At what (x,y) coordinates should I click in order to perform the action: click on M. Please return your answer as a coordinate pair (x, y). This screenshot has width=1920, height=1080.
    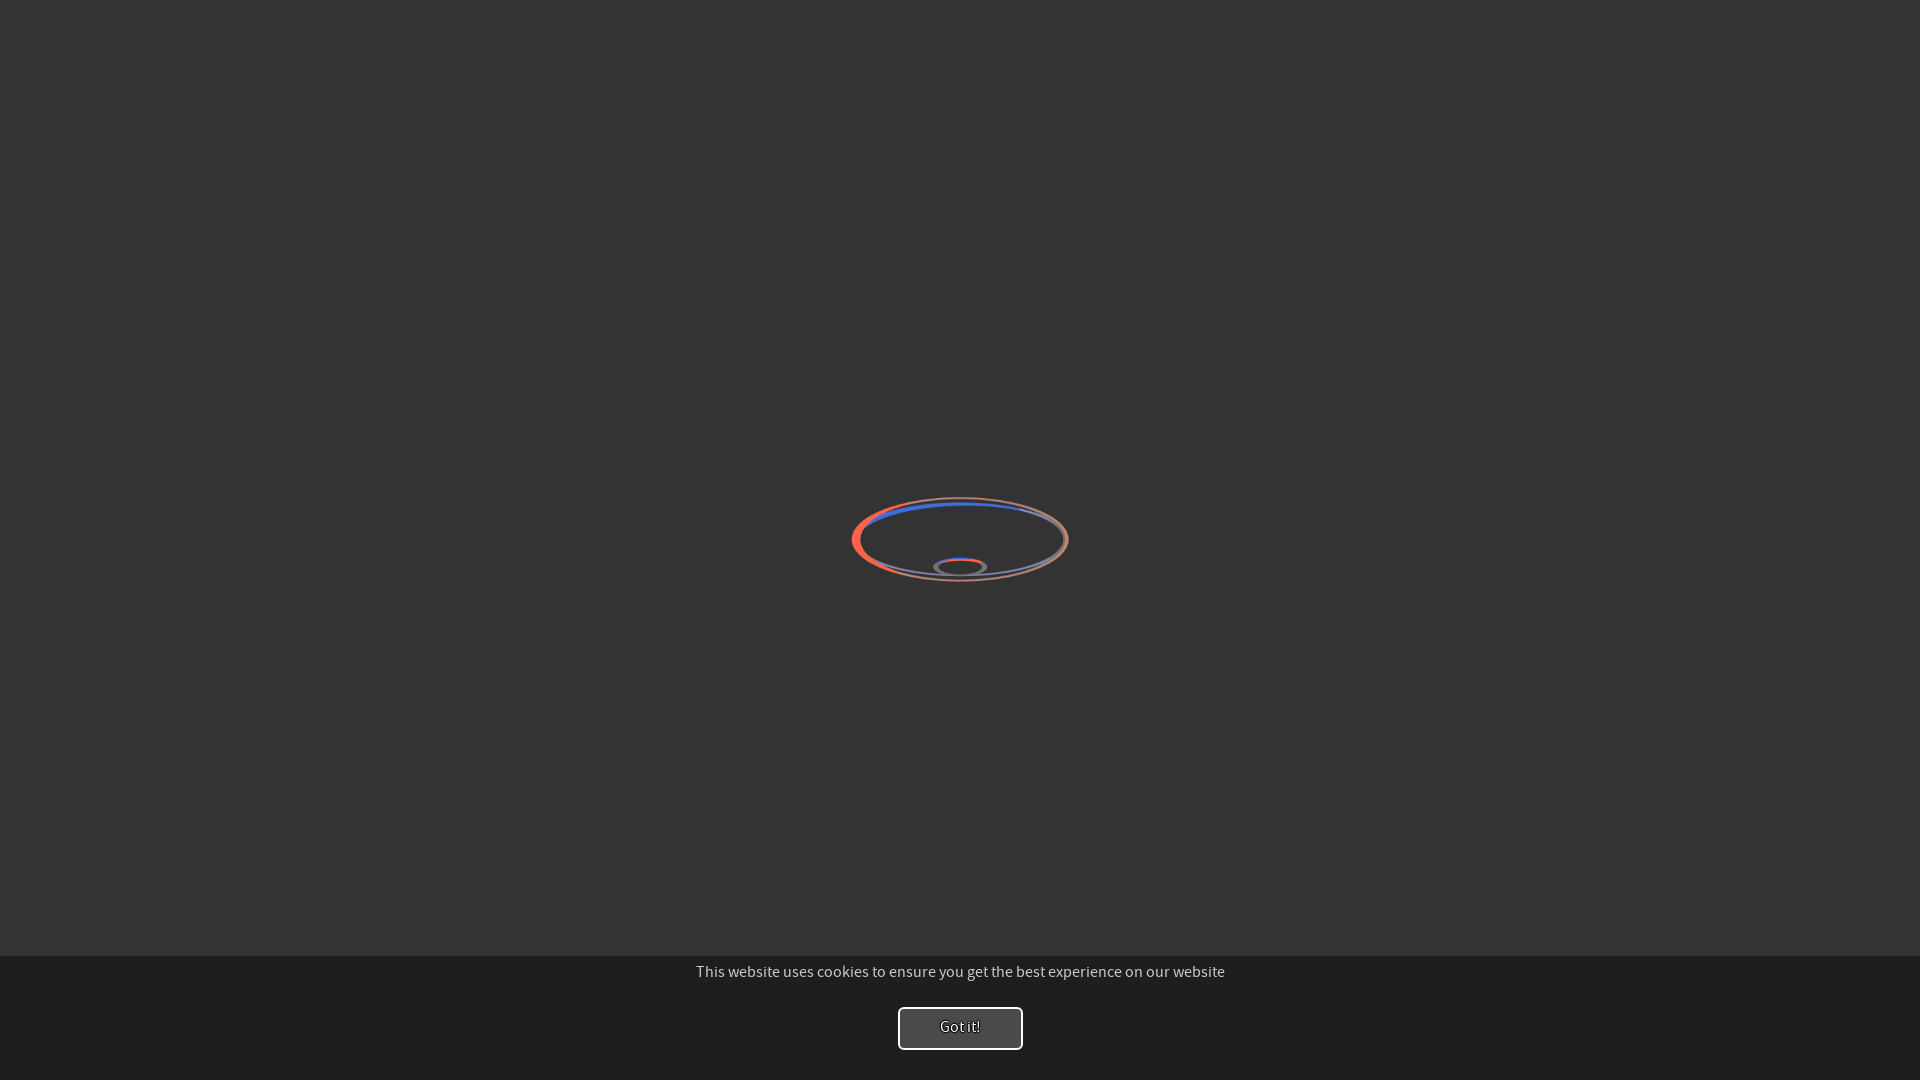
    Looking at the image, I should click on (543, 394).